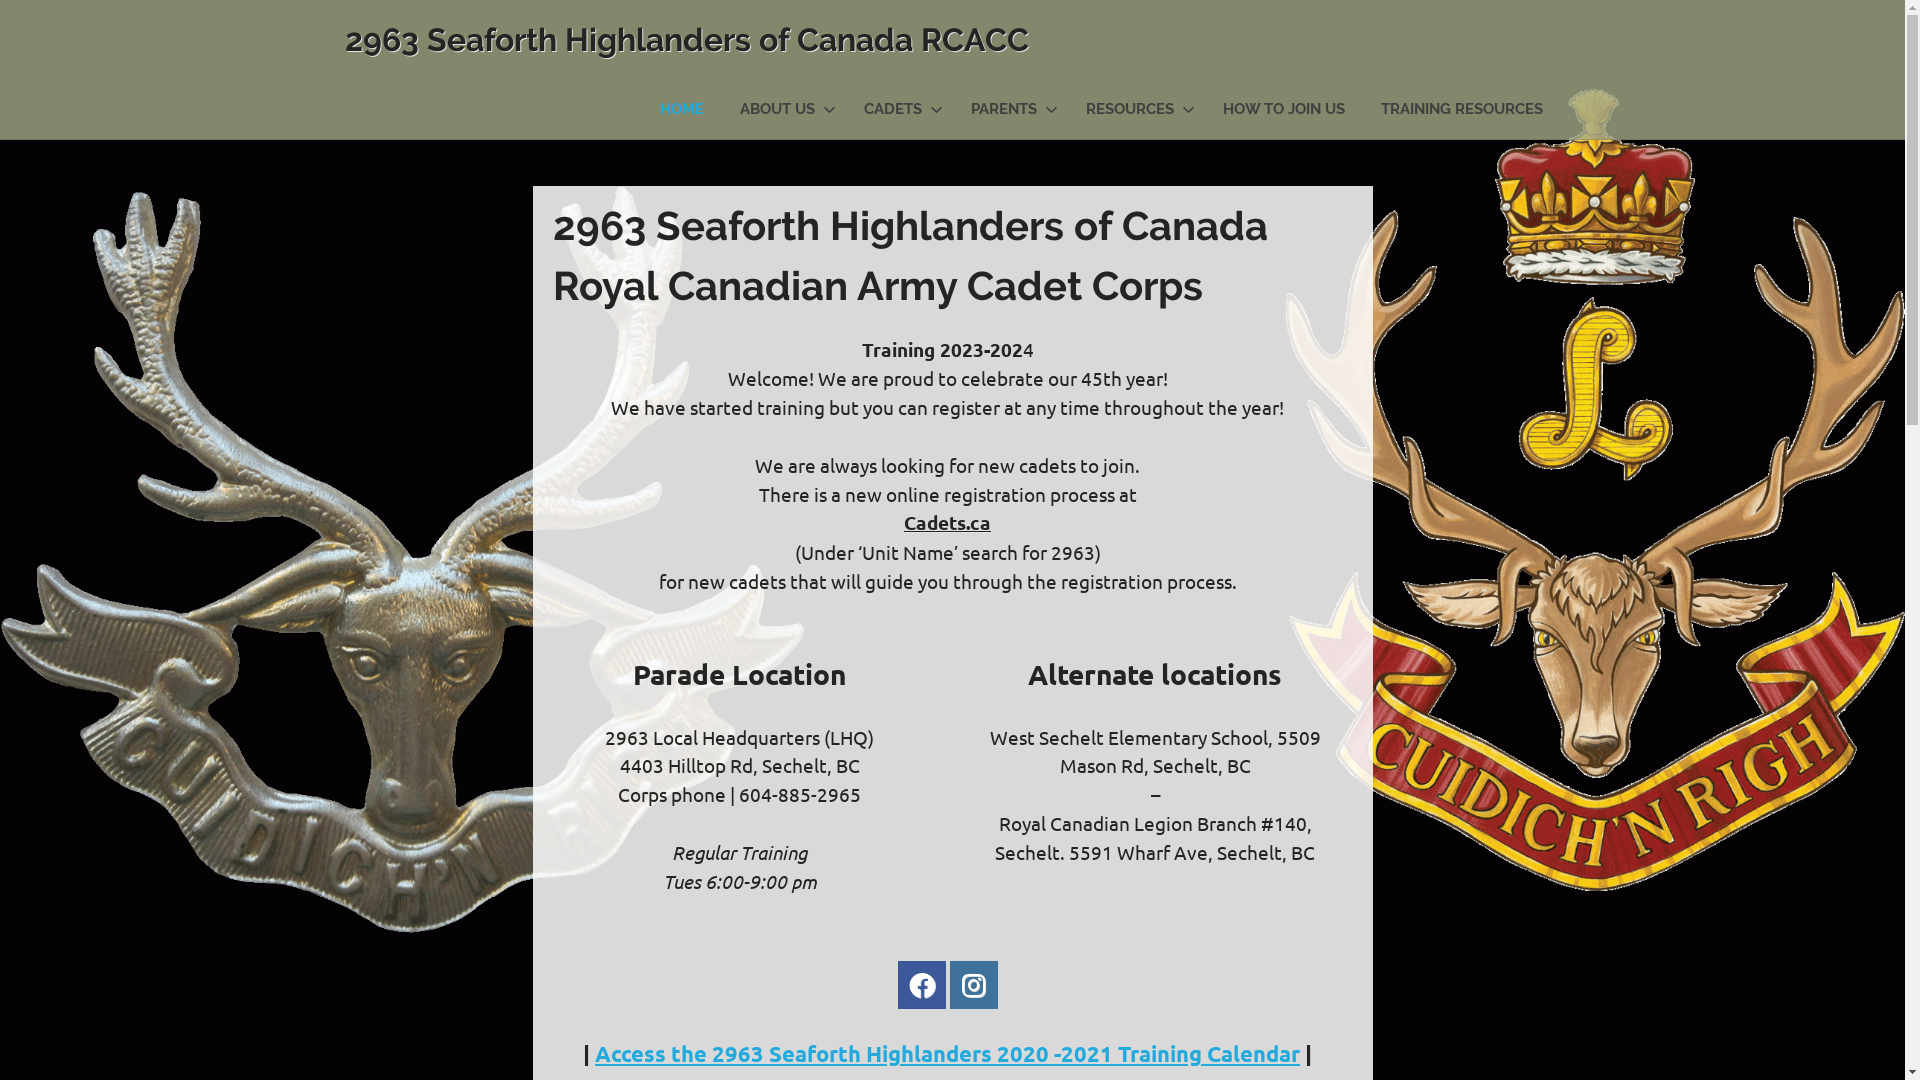  Describe the element at coordinates (974, 985) in the screenshot. I see `Instagram` at that location.